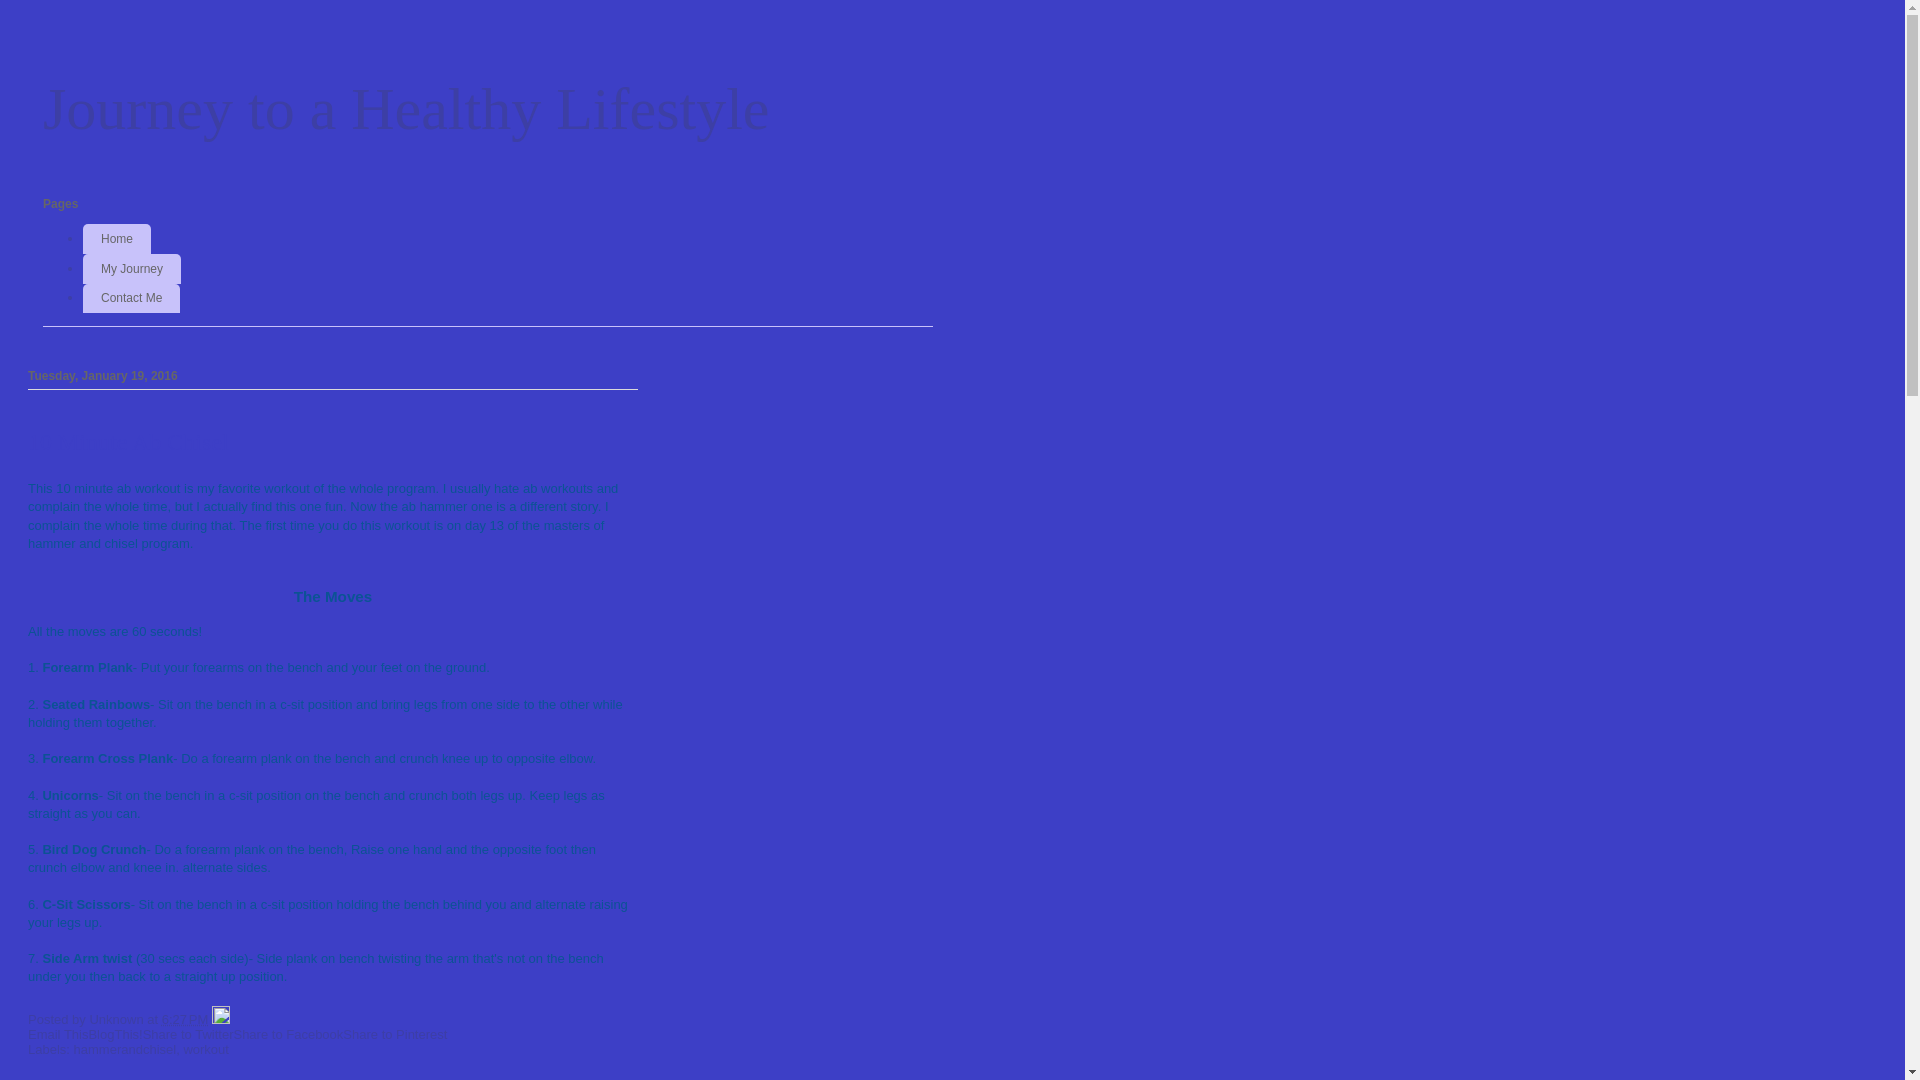 This screenshot has height=1080, width=1920. Describe the element at coordinates (395, 1034) in the screenshot. I see `Share to Pinterest` at that location.